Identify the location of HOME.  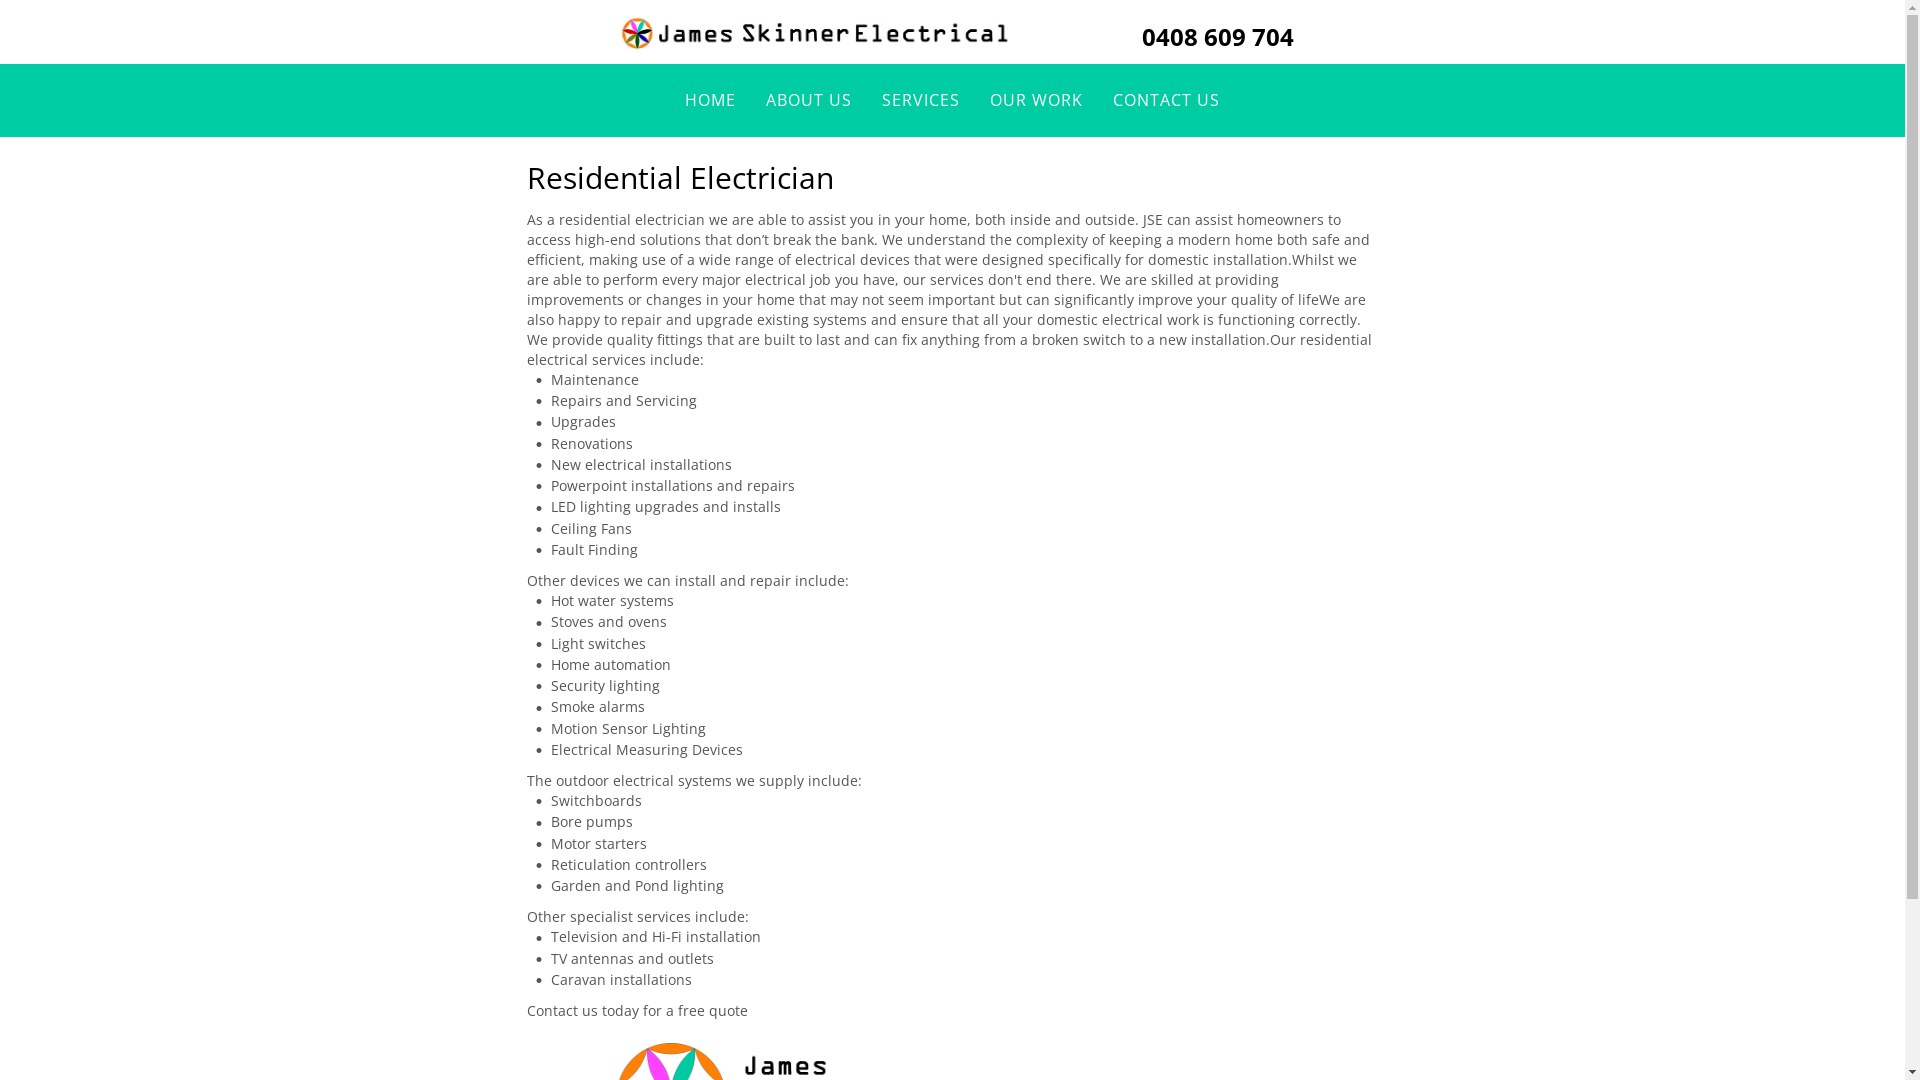
(710, 100).